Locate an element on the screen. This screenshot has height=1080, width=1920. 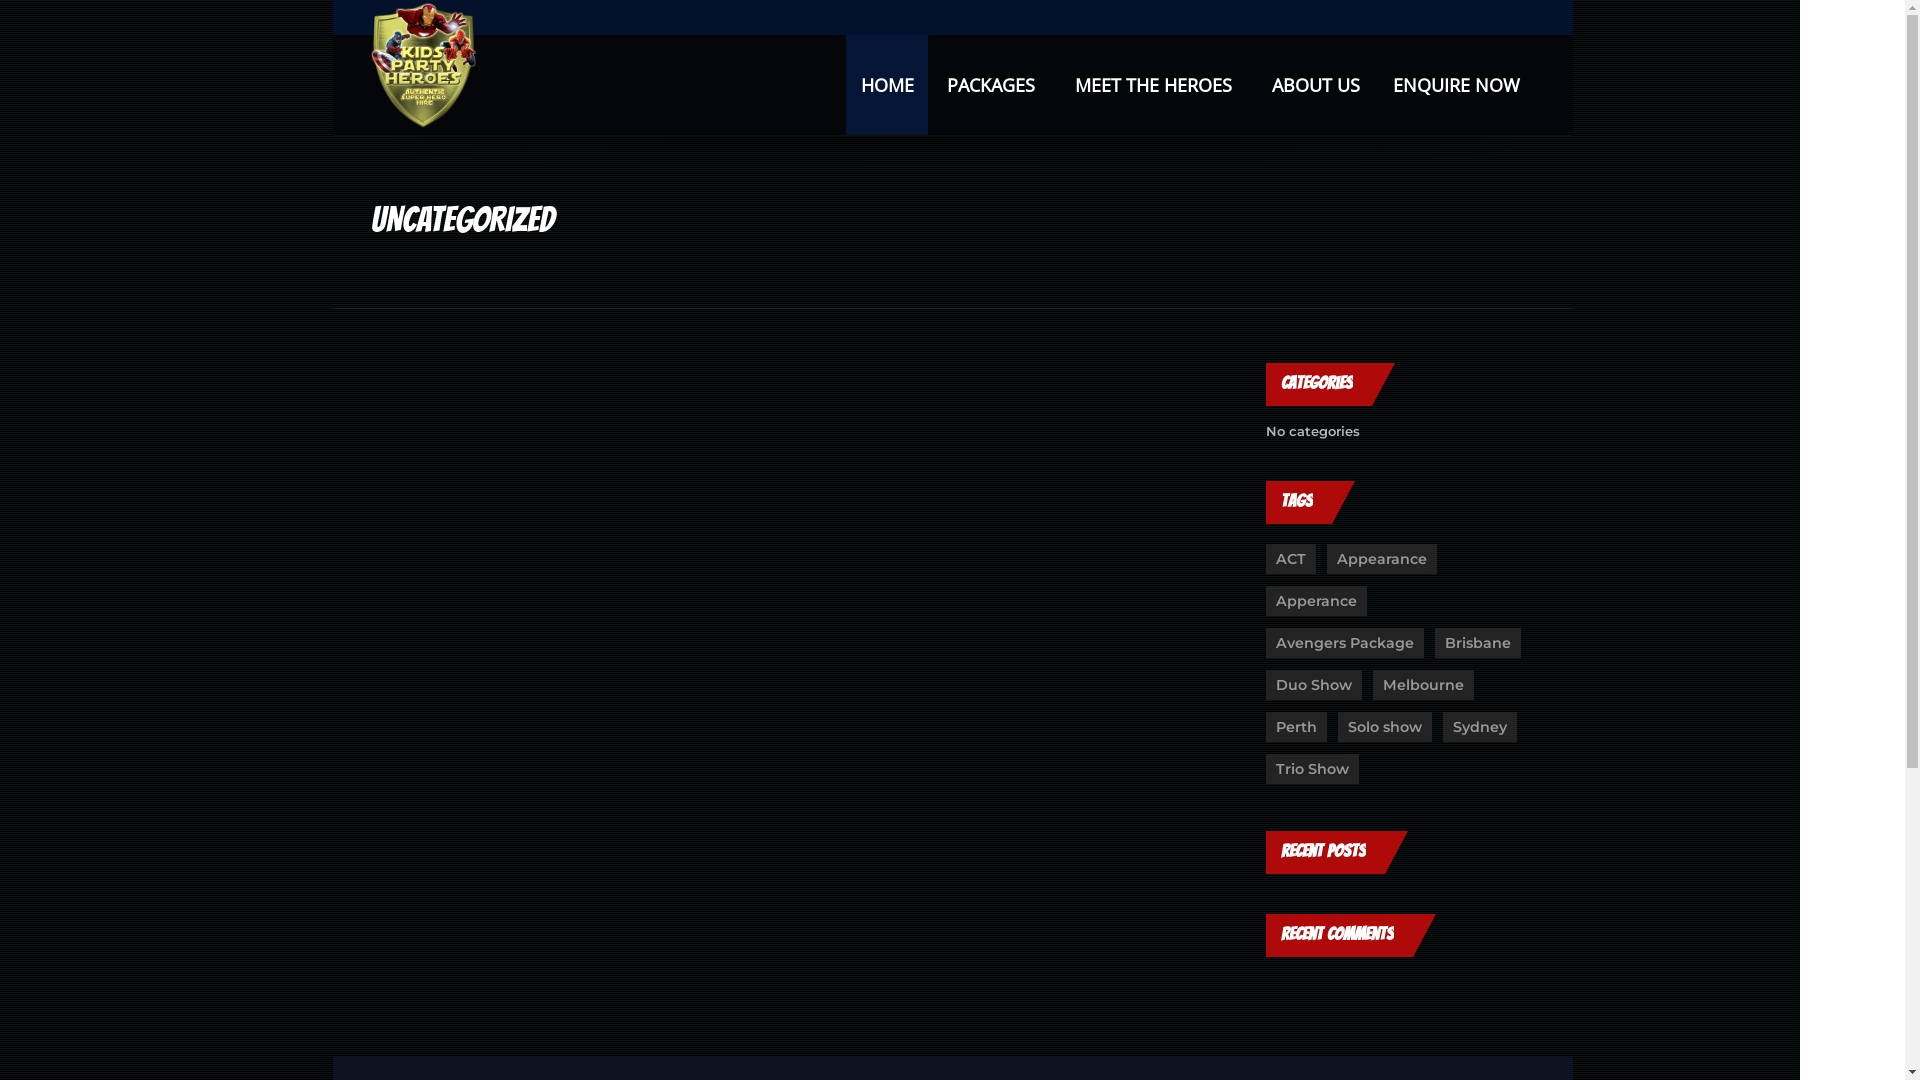
Duo Show is located at coordinates (1314, 685).